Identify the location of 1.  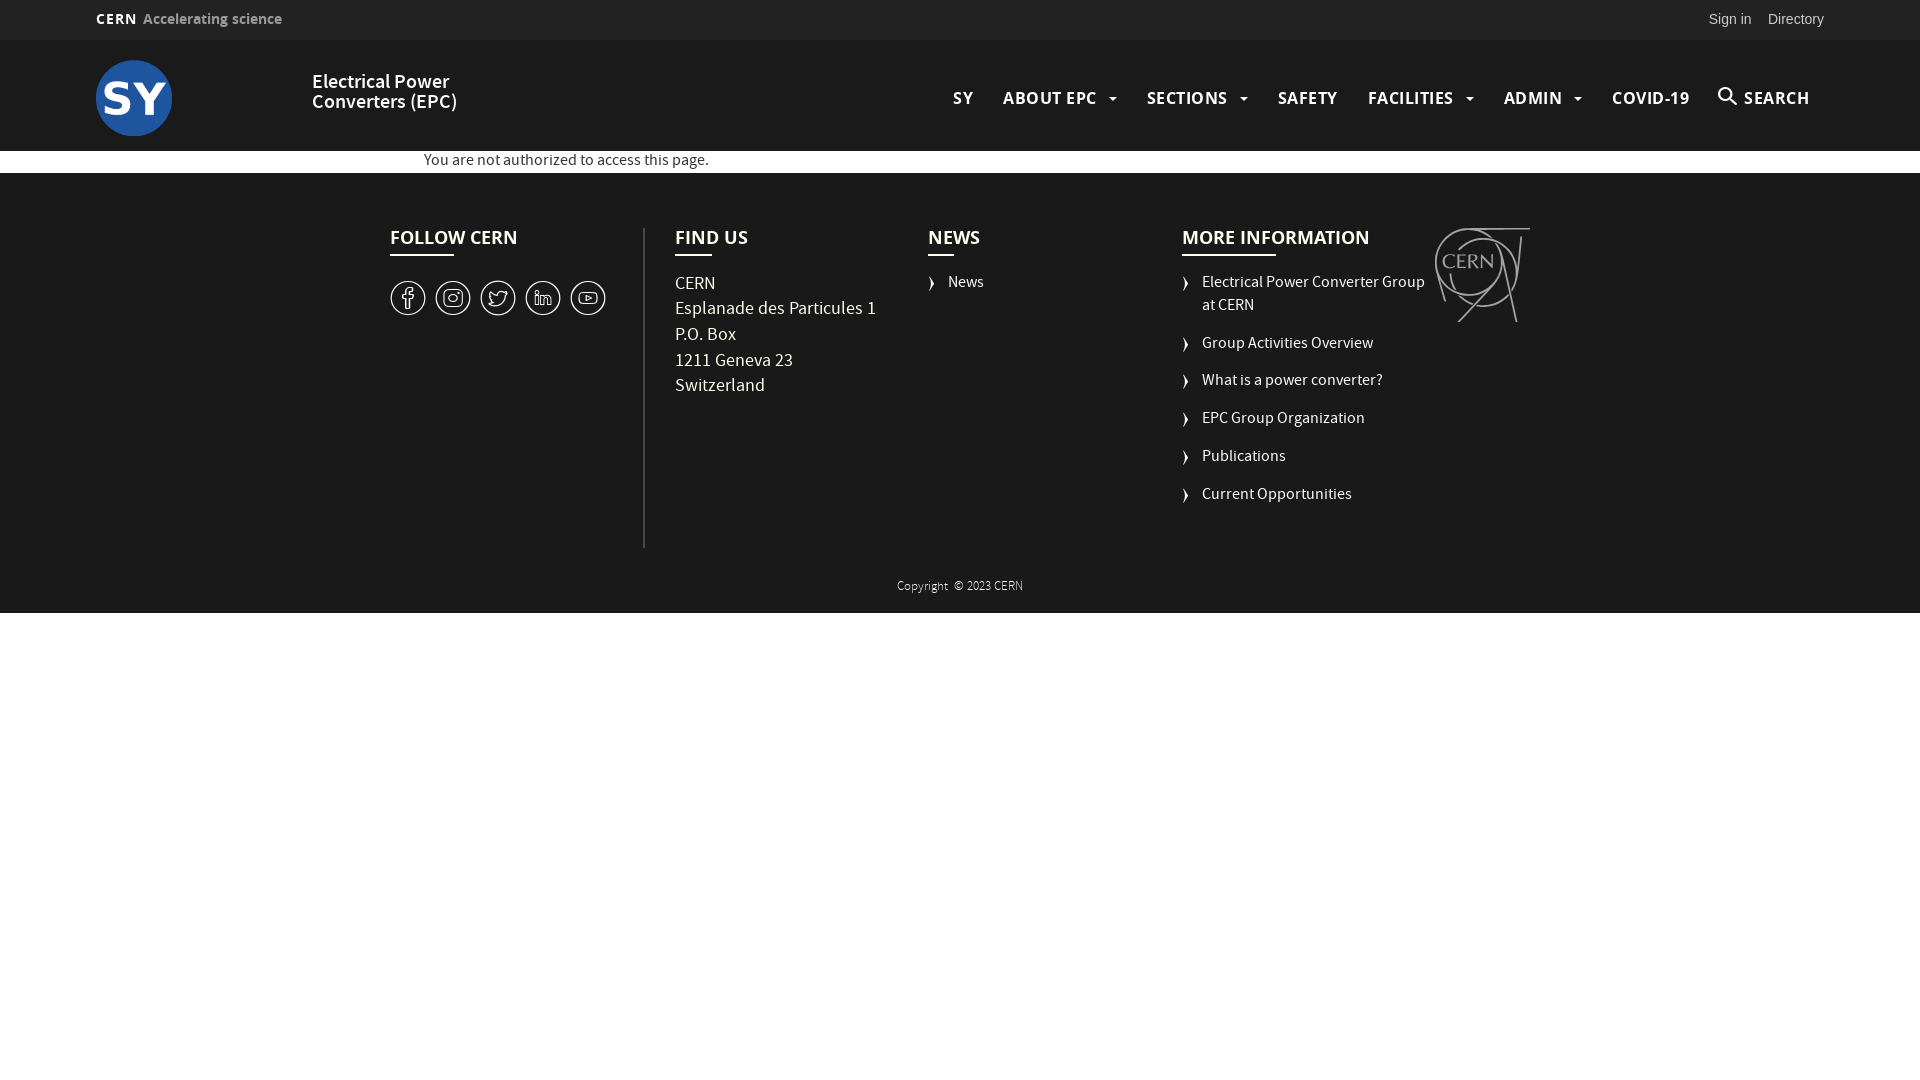
(588, 298).